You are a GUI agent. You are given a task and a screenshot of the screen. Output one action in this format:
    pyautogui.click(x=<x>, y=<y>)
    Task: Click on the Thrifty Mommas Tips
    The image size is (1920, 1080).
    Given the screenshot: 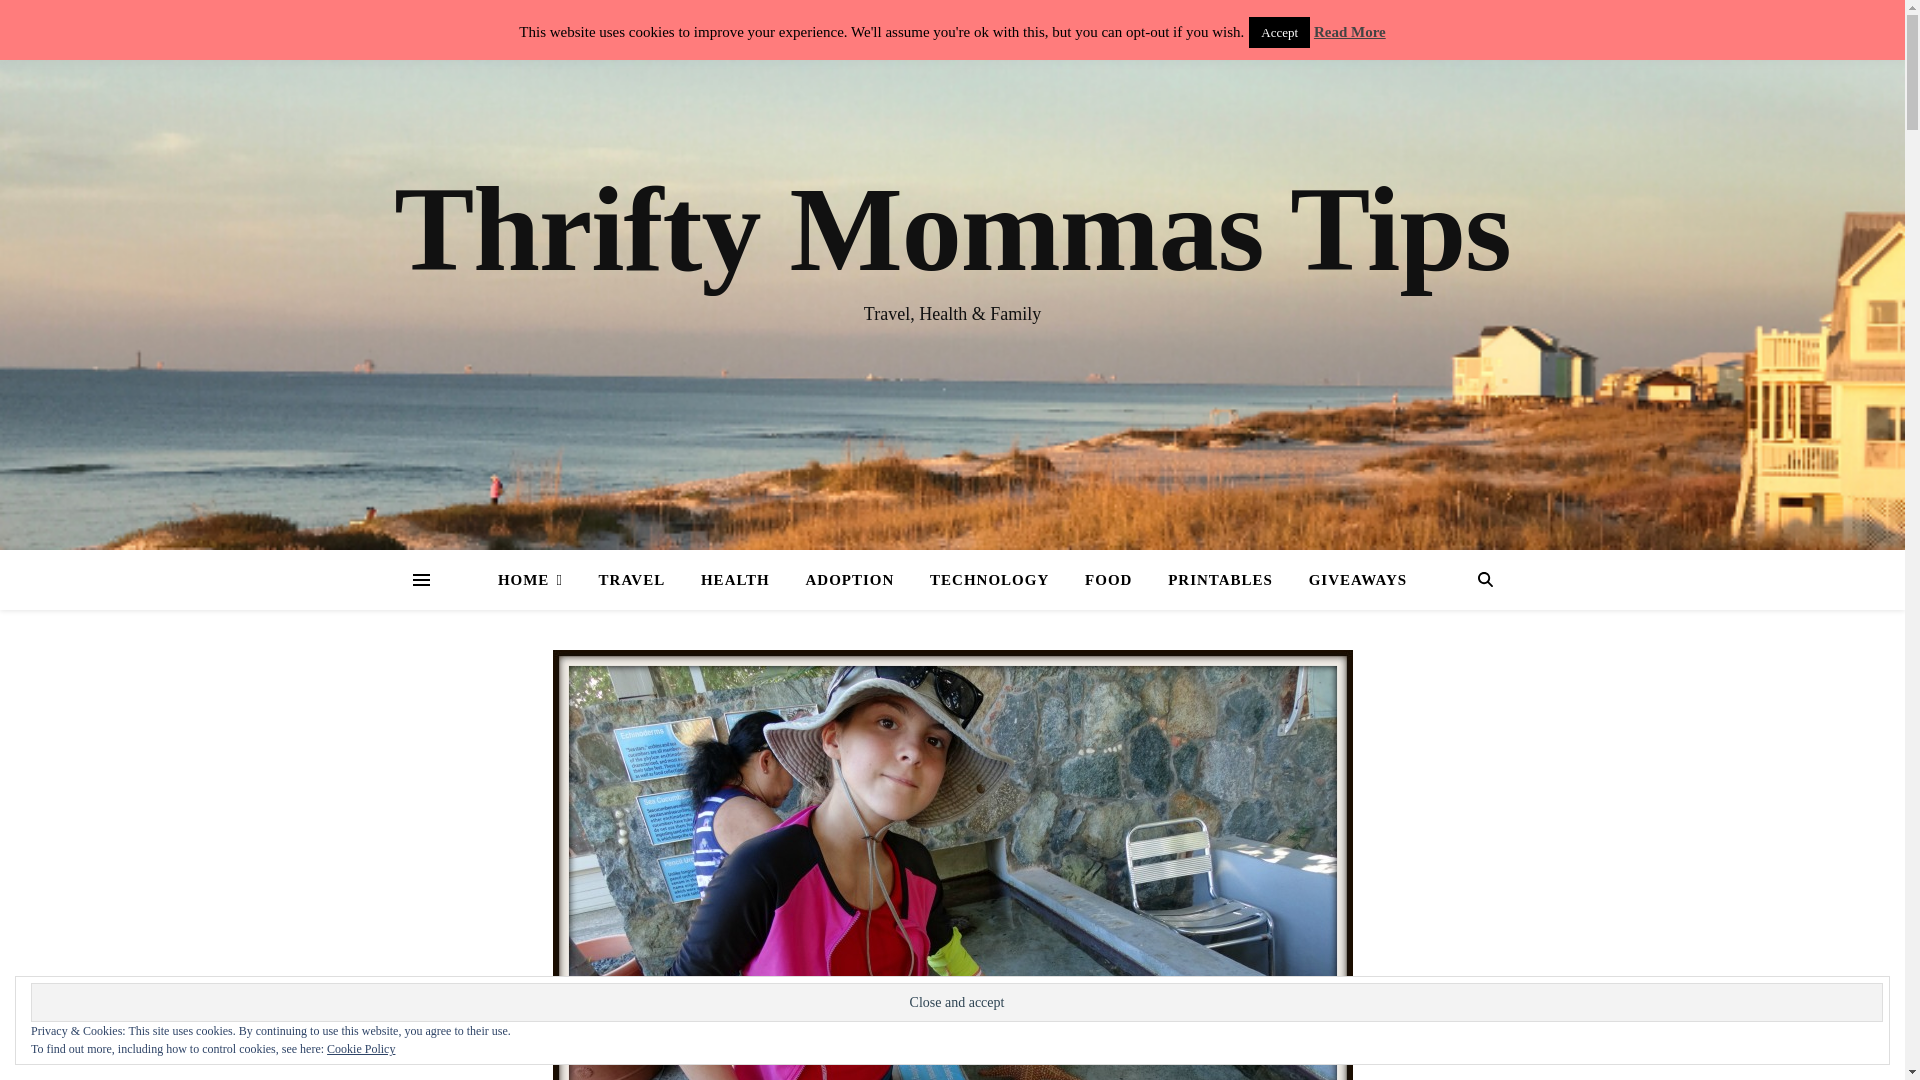 What is the action you would take?
    pyautogui.click(x=952, y=230)
    